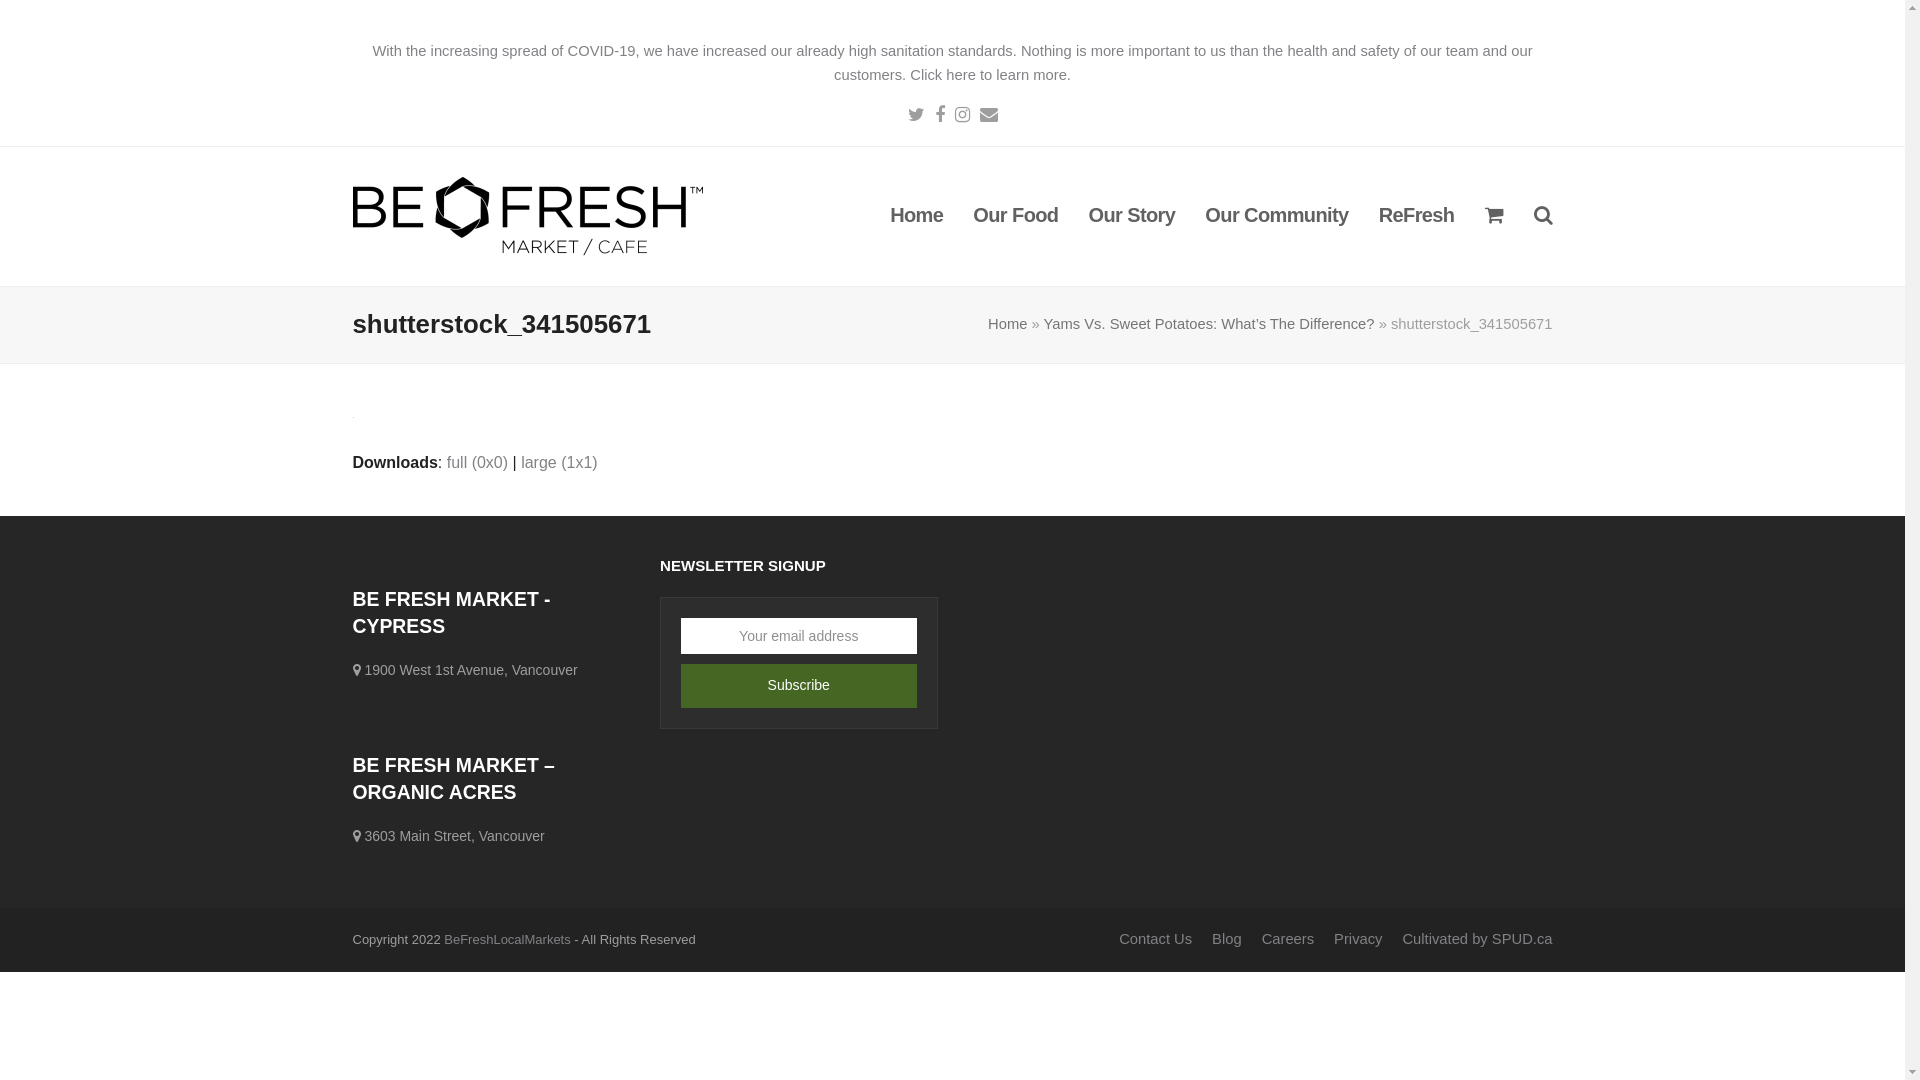  Describe the element at coordinates (988, 114) in the screenshot. I see `Email` at that location.